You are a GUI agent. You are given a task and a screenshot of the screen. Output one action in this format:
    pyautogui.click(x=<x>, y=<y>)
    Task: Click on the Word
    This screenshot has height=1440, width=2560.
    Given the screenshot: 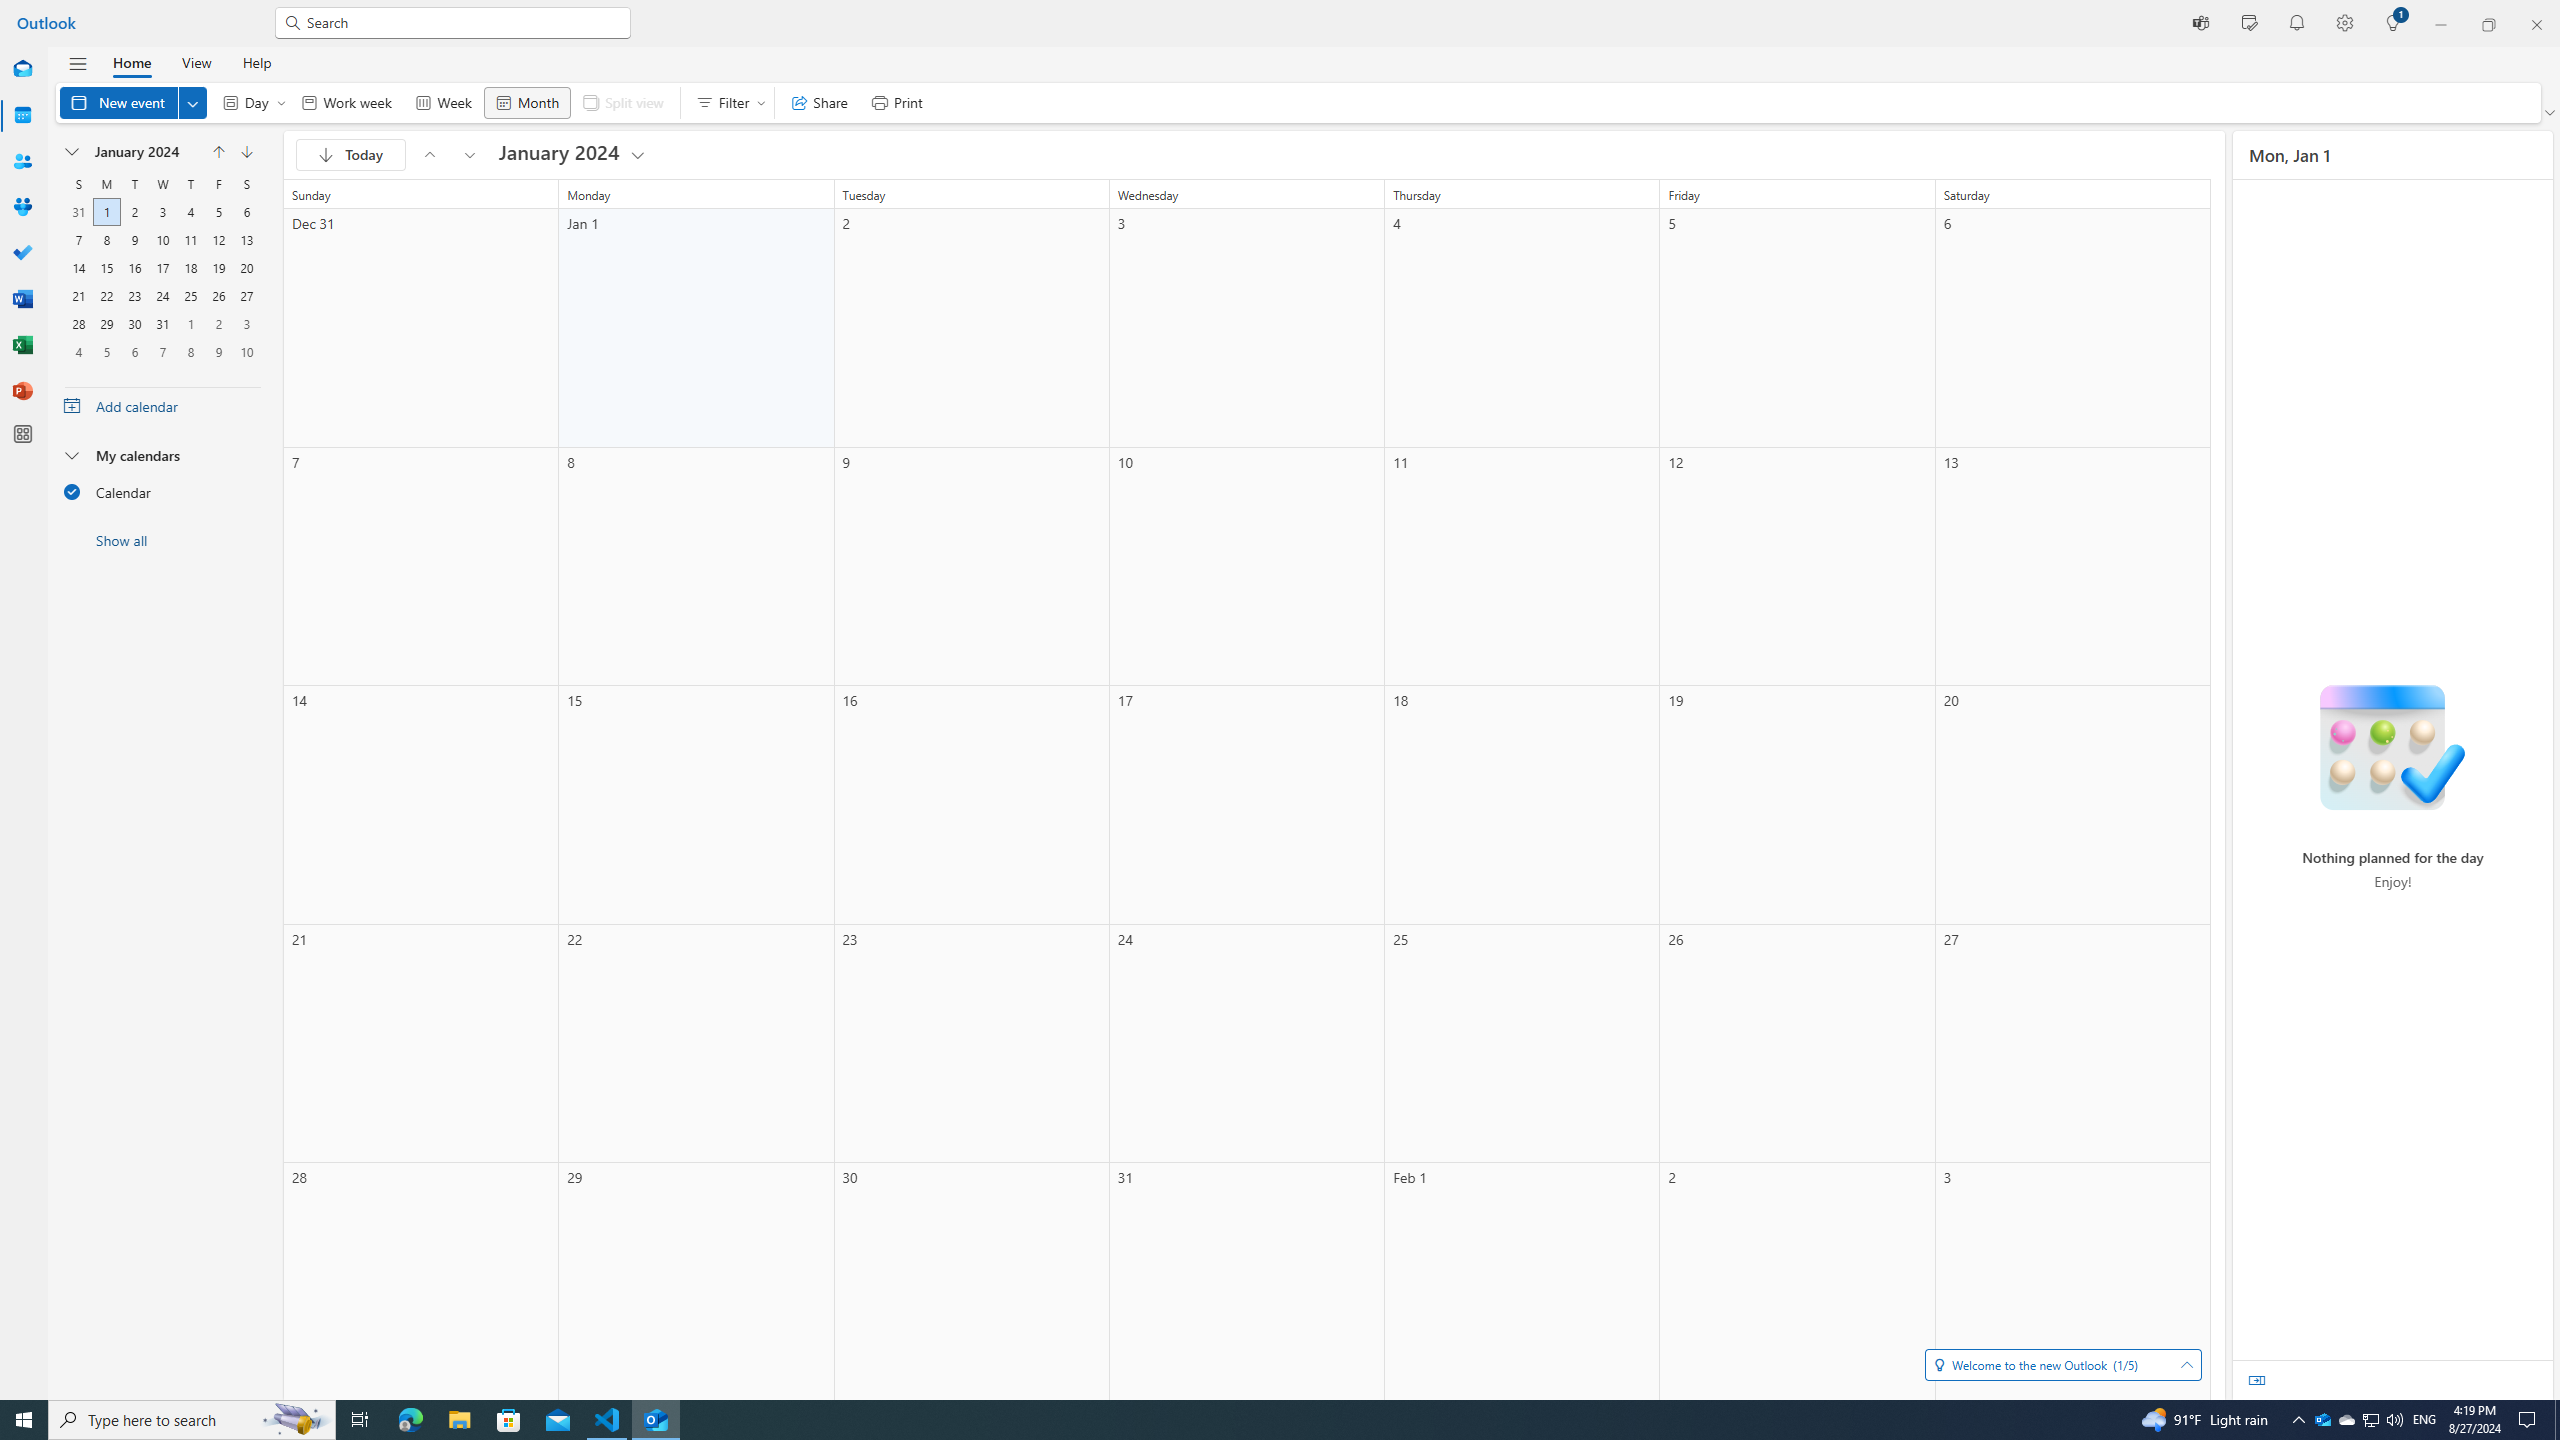 What is the action you would take?
    pyautogui.click(x=22, y=299)
    